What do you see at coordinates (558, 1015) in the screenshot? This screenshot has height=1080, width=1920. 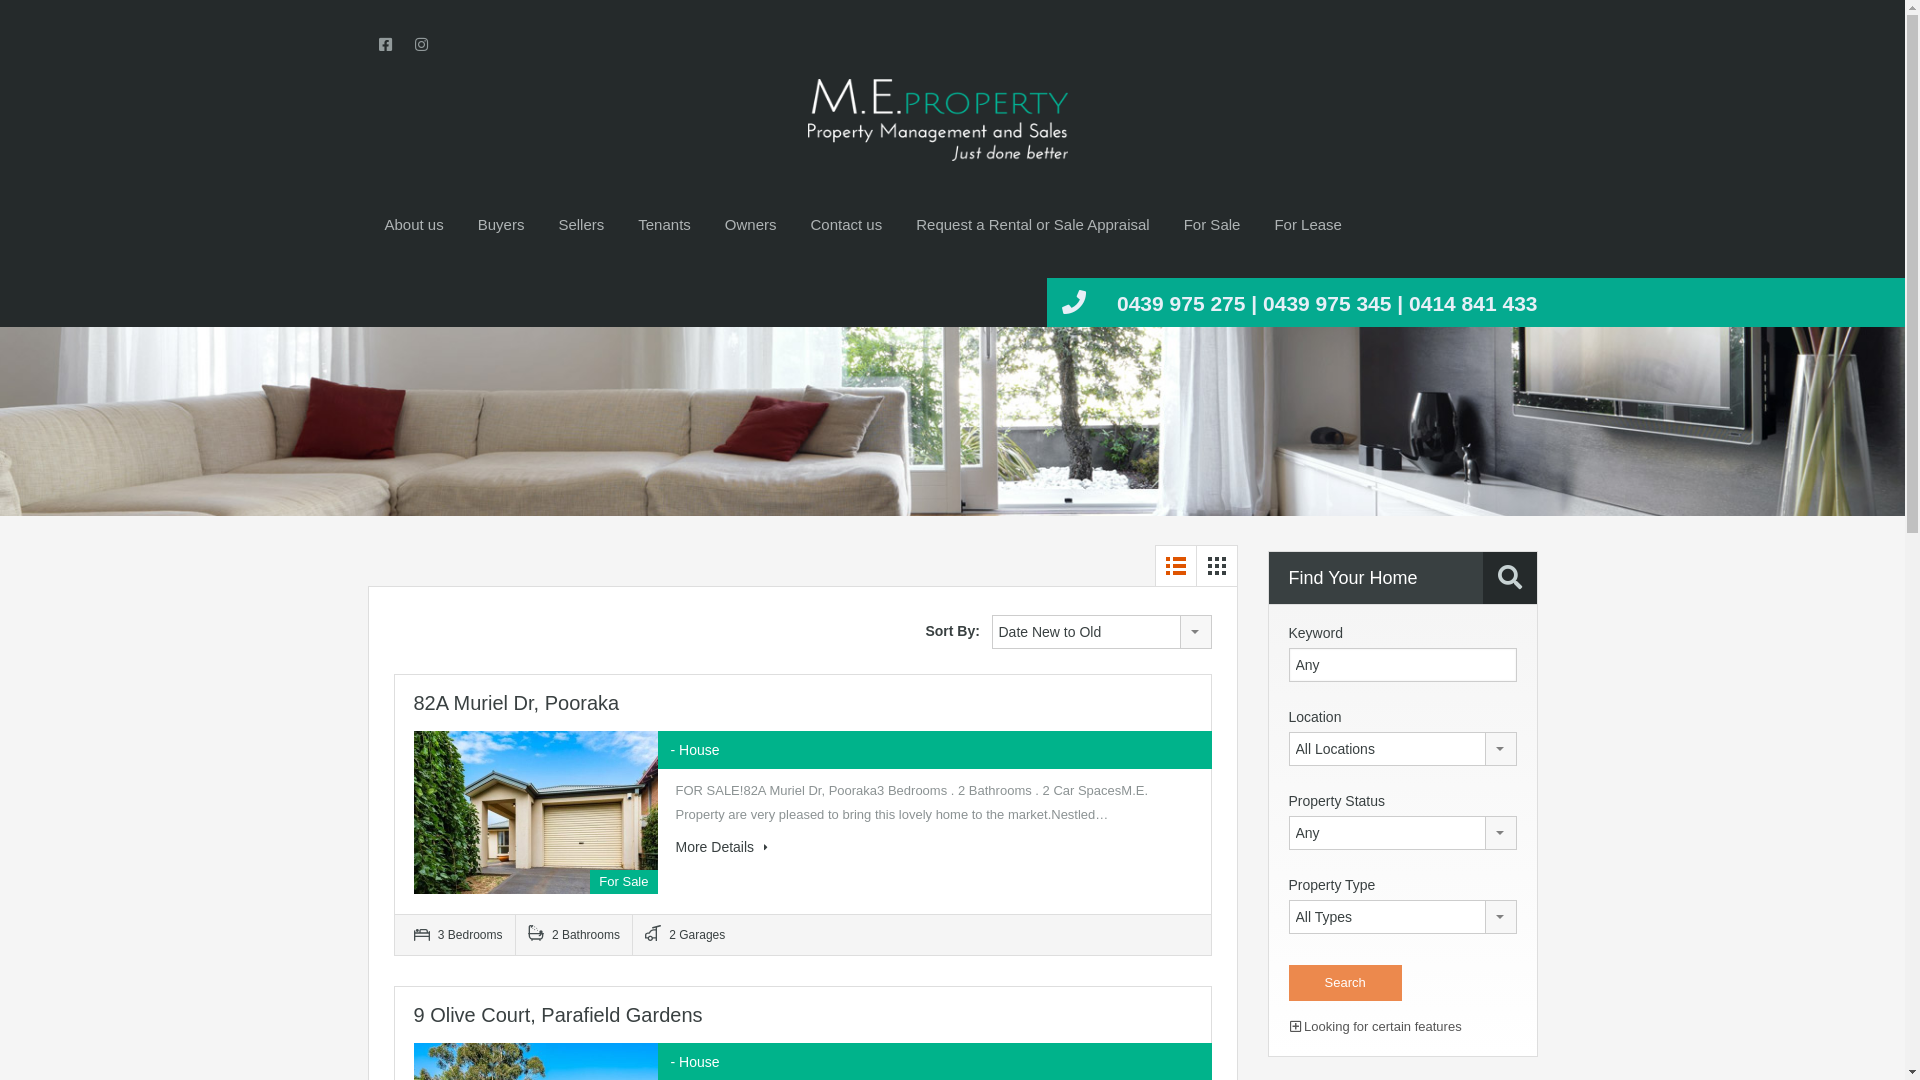 I see `9 Olive Court, Parafield Gardens` at bounding box center [558, 1015].